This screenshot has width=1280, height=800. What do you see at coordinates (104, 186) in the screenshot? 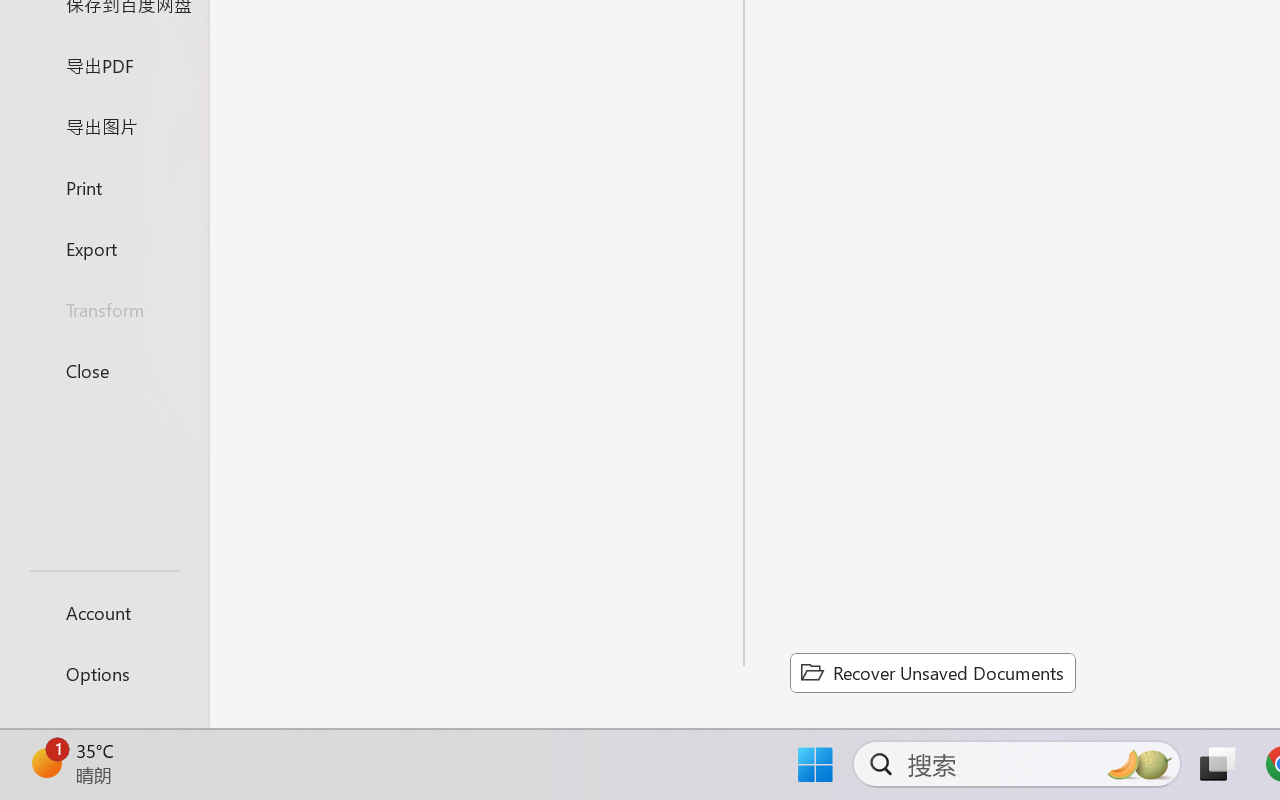
I see `Print` at bounding box center [104, 186].